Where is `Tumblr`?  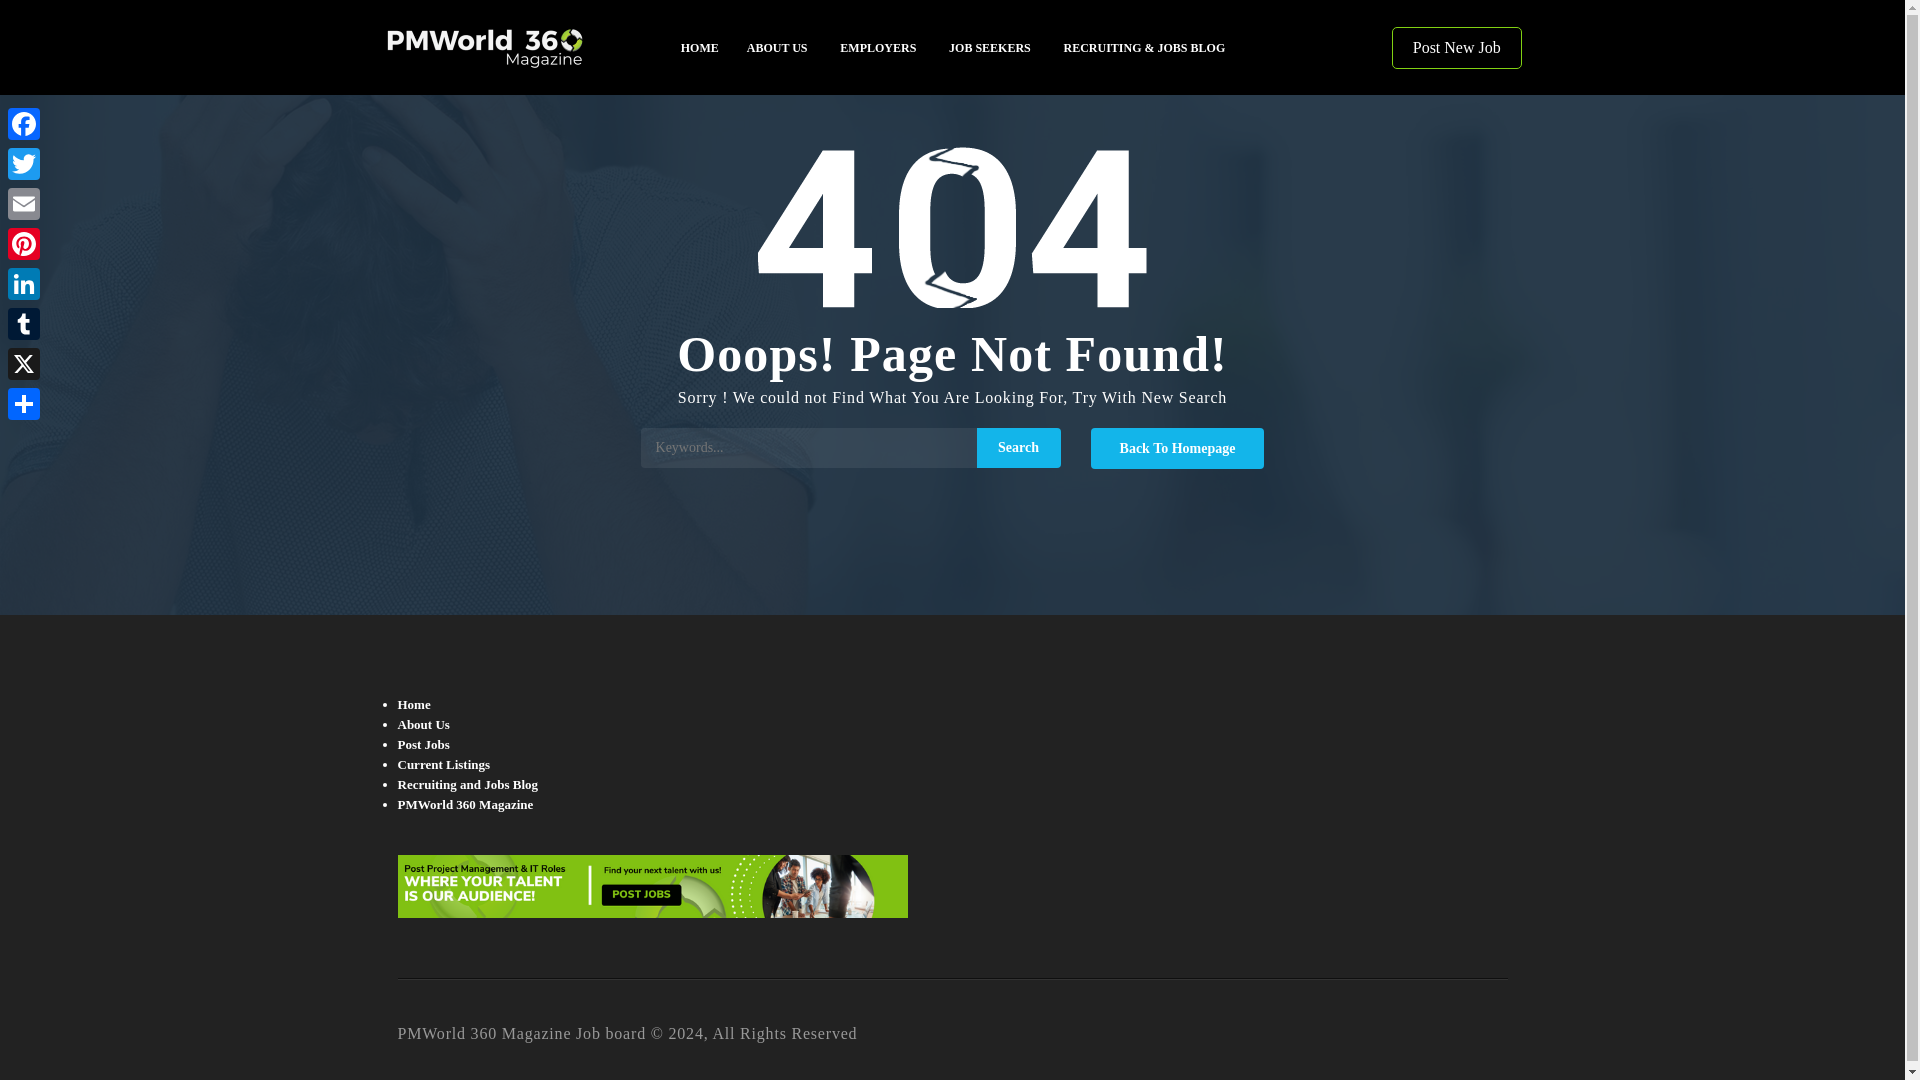 Tumblr is located at coordinates (24, 324).